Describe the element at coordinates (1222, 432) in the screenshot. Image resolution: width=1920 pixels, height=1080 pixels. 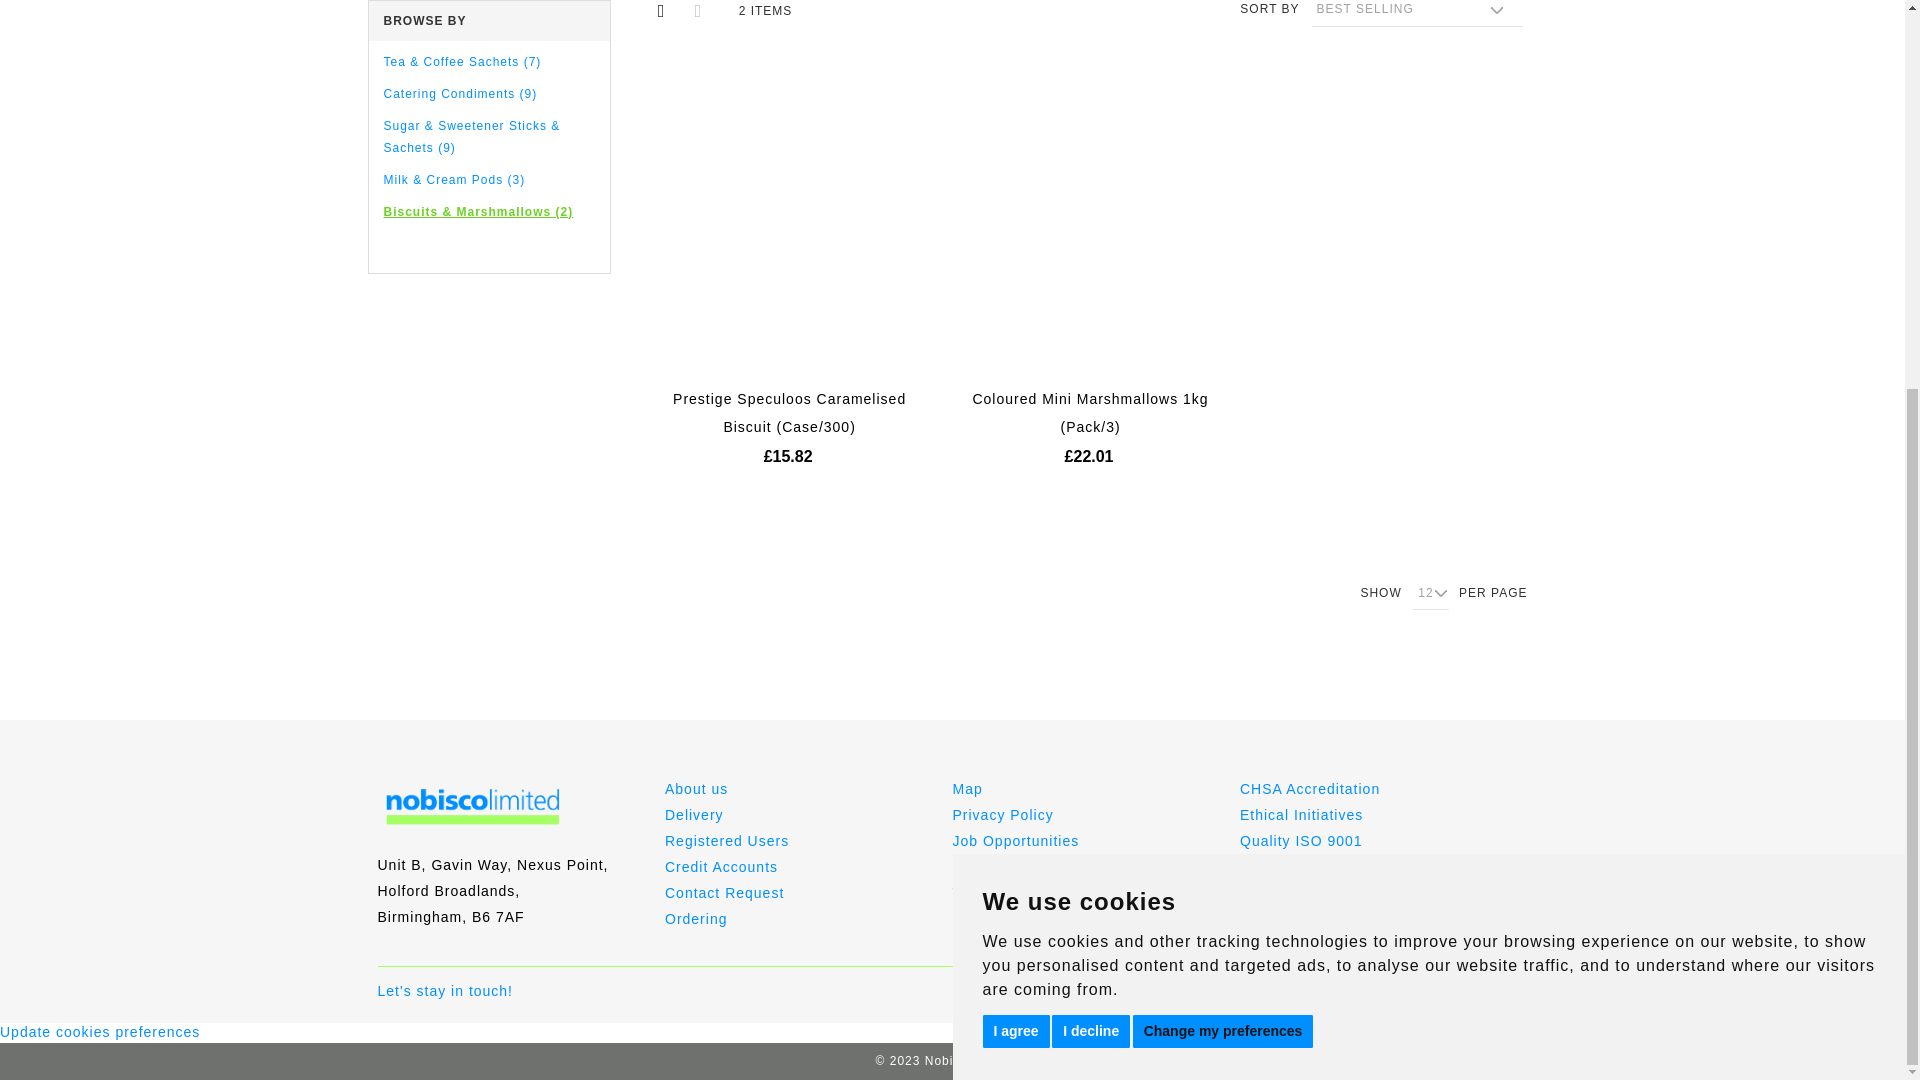
I see `Change my preferences` at that location.